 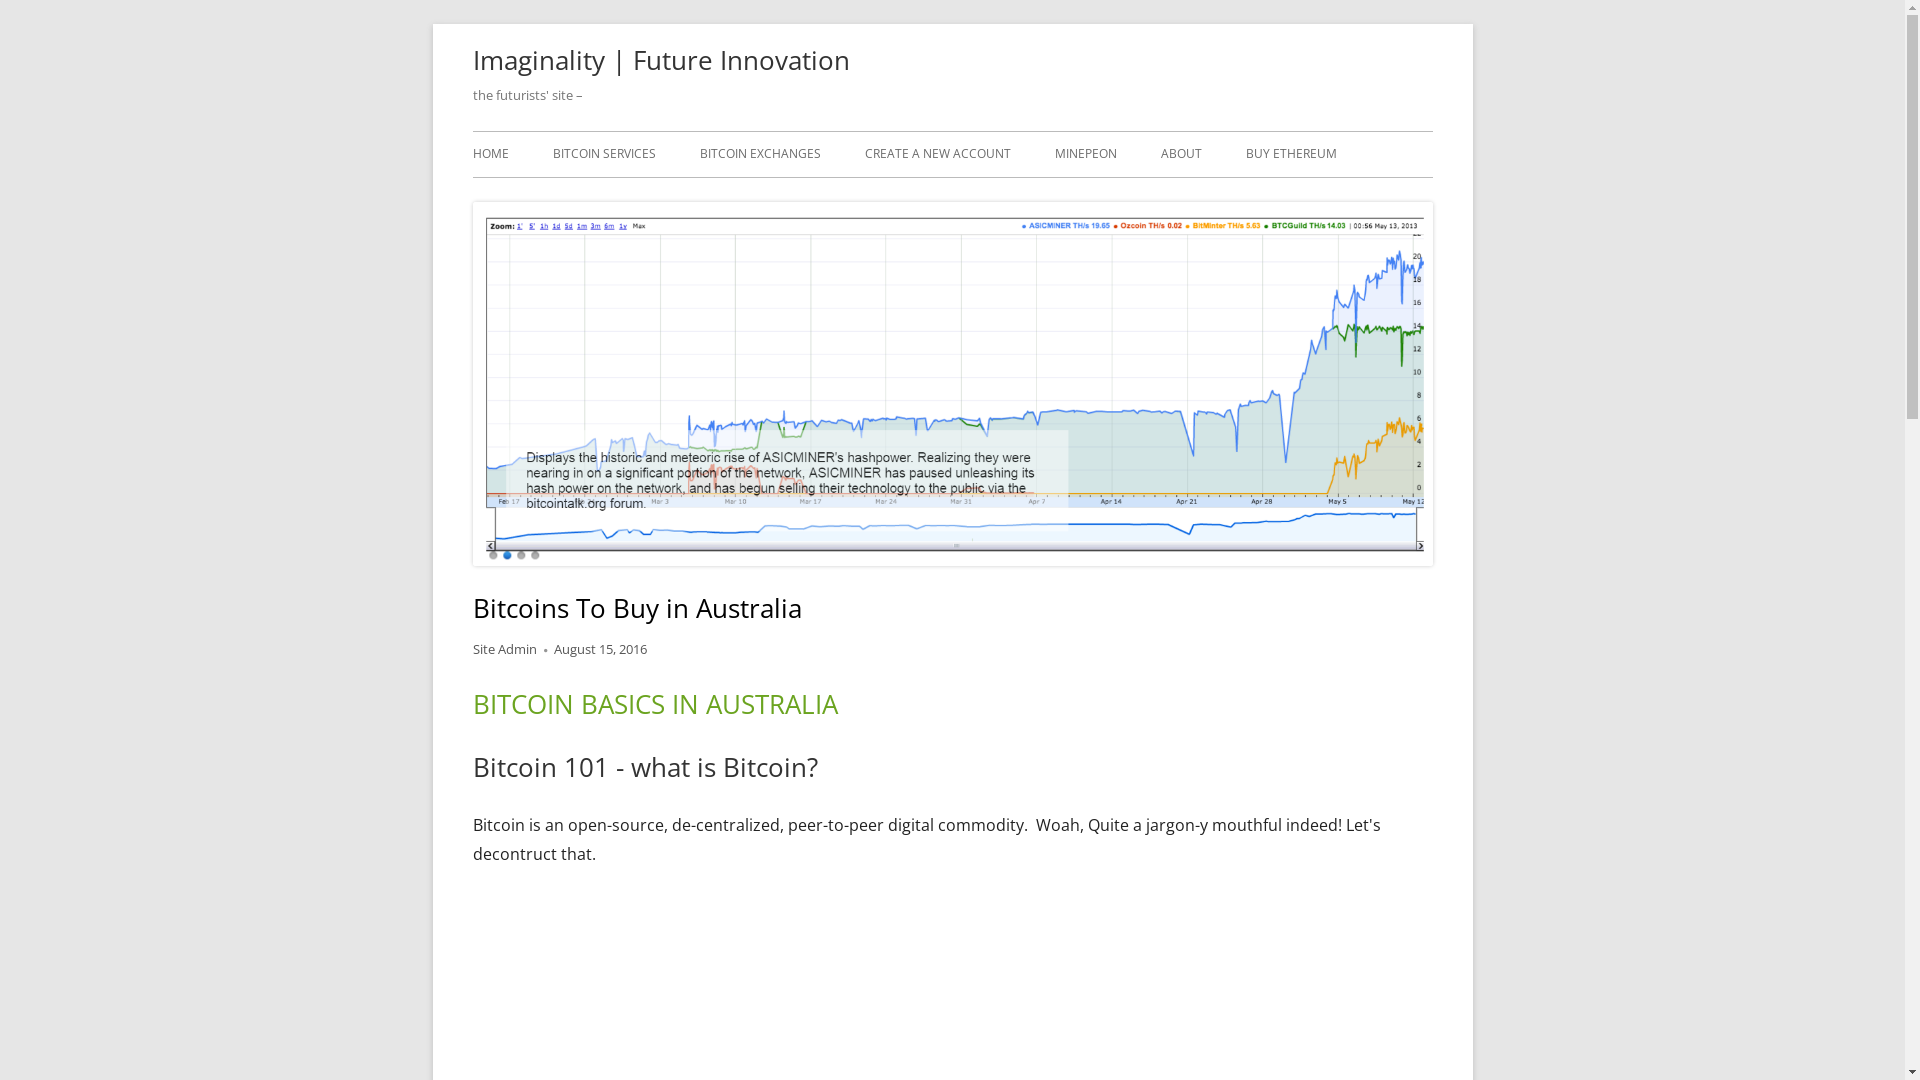 What do you see at coordinates (600, 649) in the screenshot?
I see `August 15, 2016` at bounding box center [600, 649].